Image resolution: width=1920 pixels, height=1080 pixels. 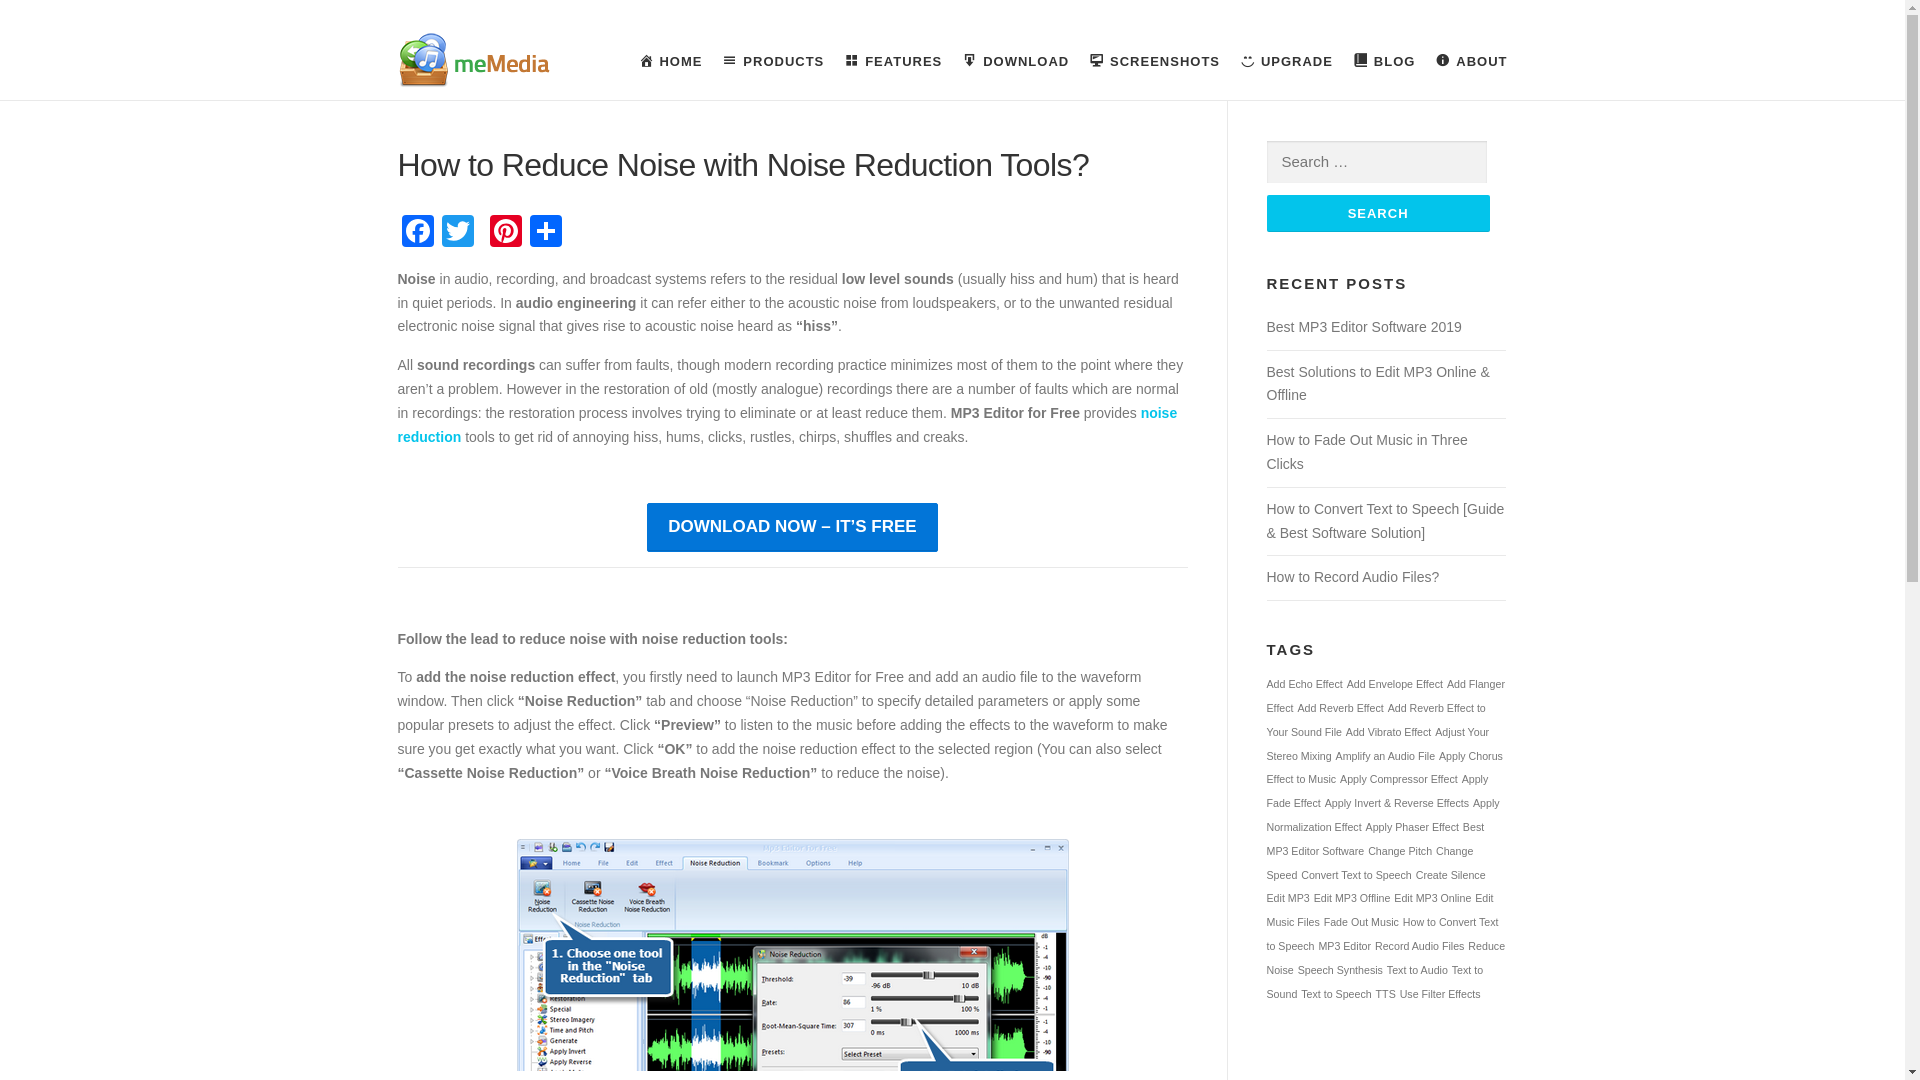 What do you see at coordinates (1366, 452) in the screenshot?
I see `How to Fade Out Music in Three Clicks` at bounding box center [1366, 452].